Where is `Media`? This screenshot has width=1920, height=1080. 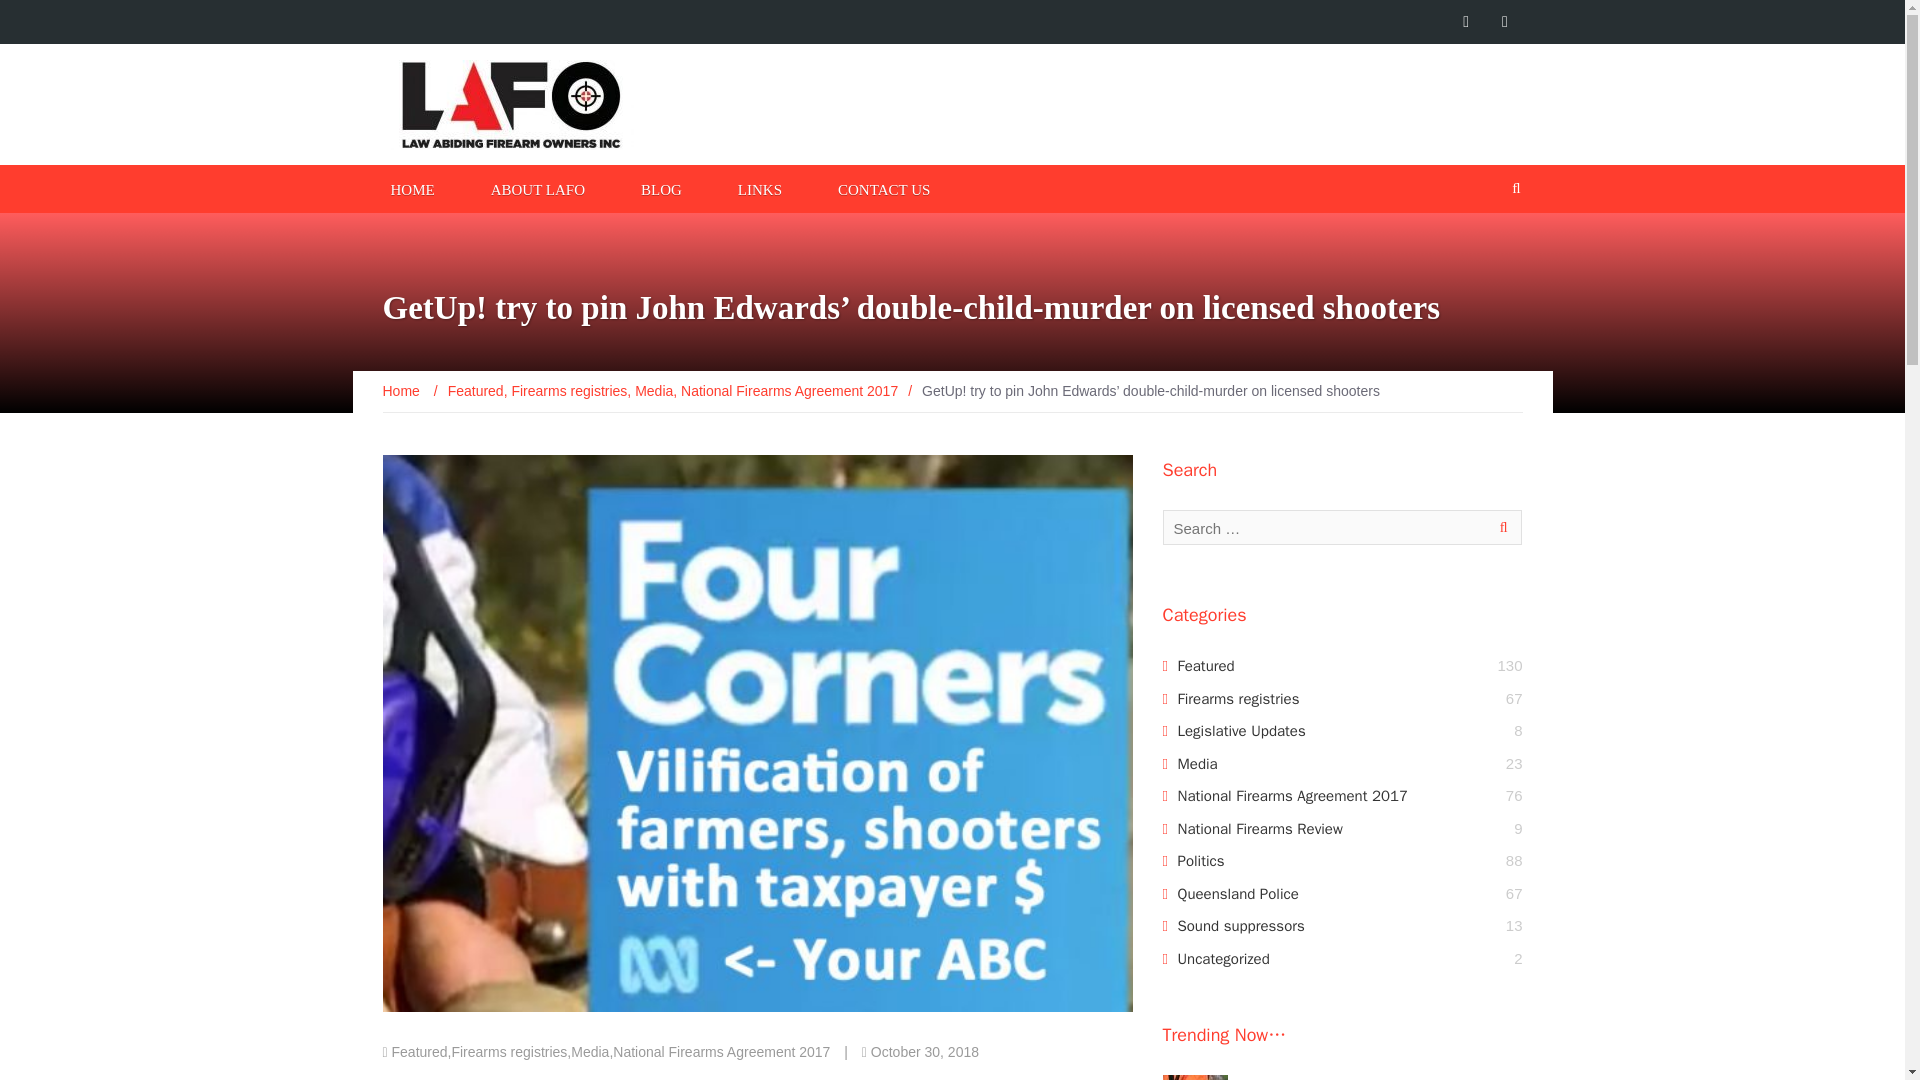
Media is located at coordinates (1198, 764).